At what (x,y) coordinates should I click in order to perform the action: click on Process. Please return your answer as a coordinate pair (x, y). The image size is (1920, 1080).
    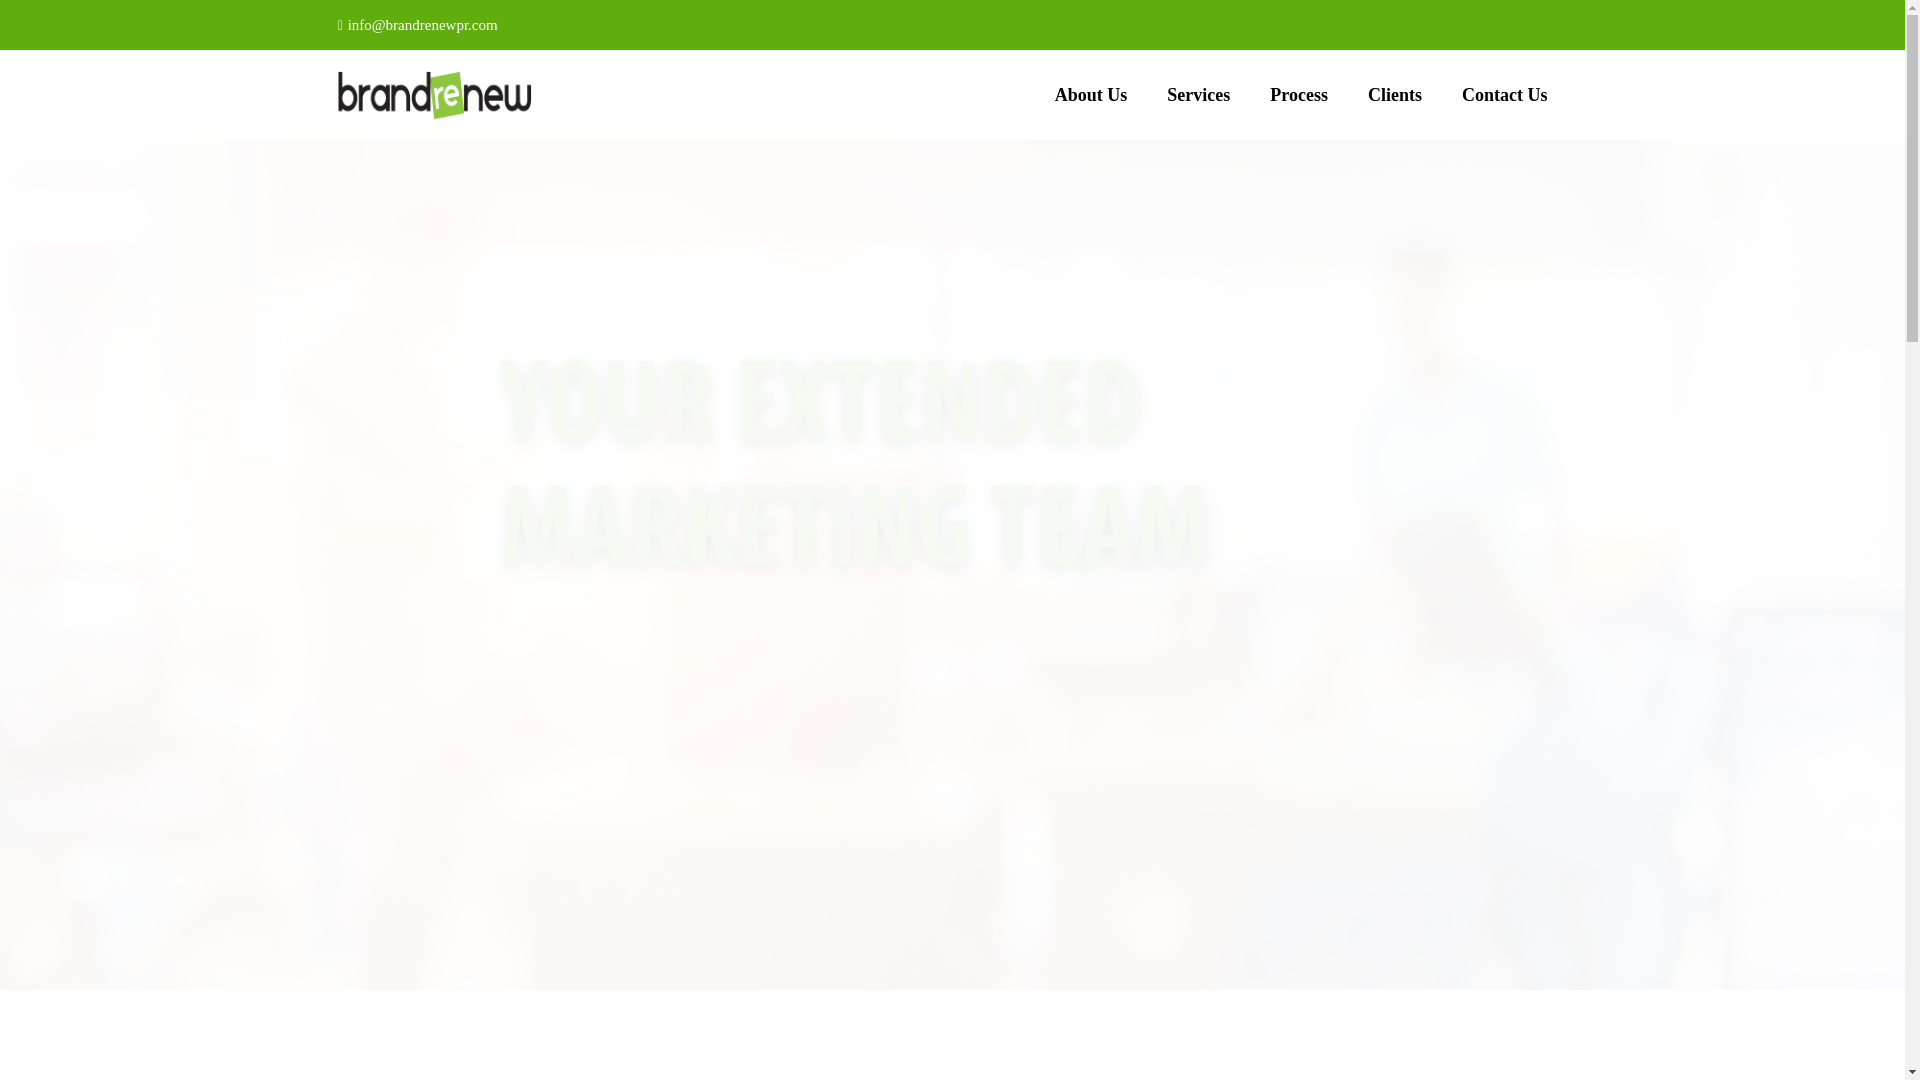
    Looking at the image, I should click on (1298, 94).